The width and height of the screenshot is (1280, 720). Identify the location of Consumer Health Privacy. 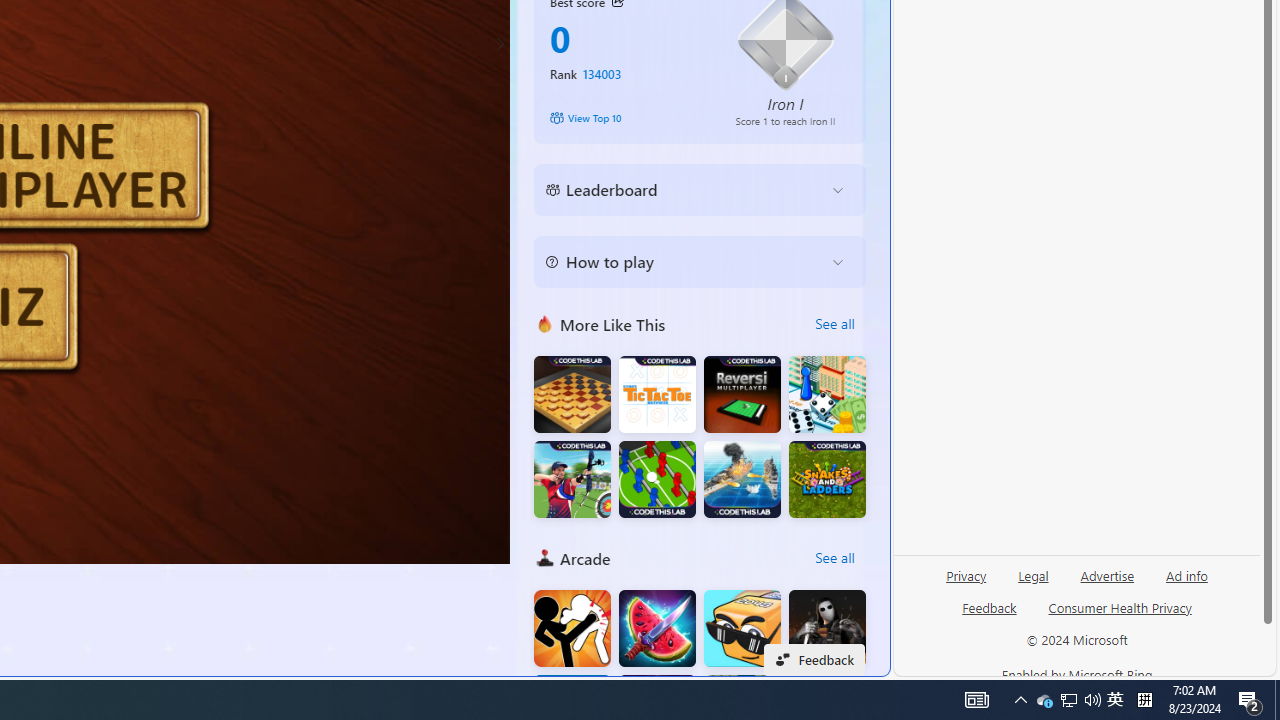
(1120, 616).